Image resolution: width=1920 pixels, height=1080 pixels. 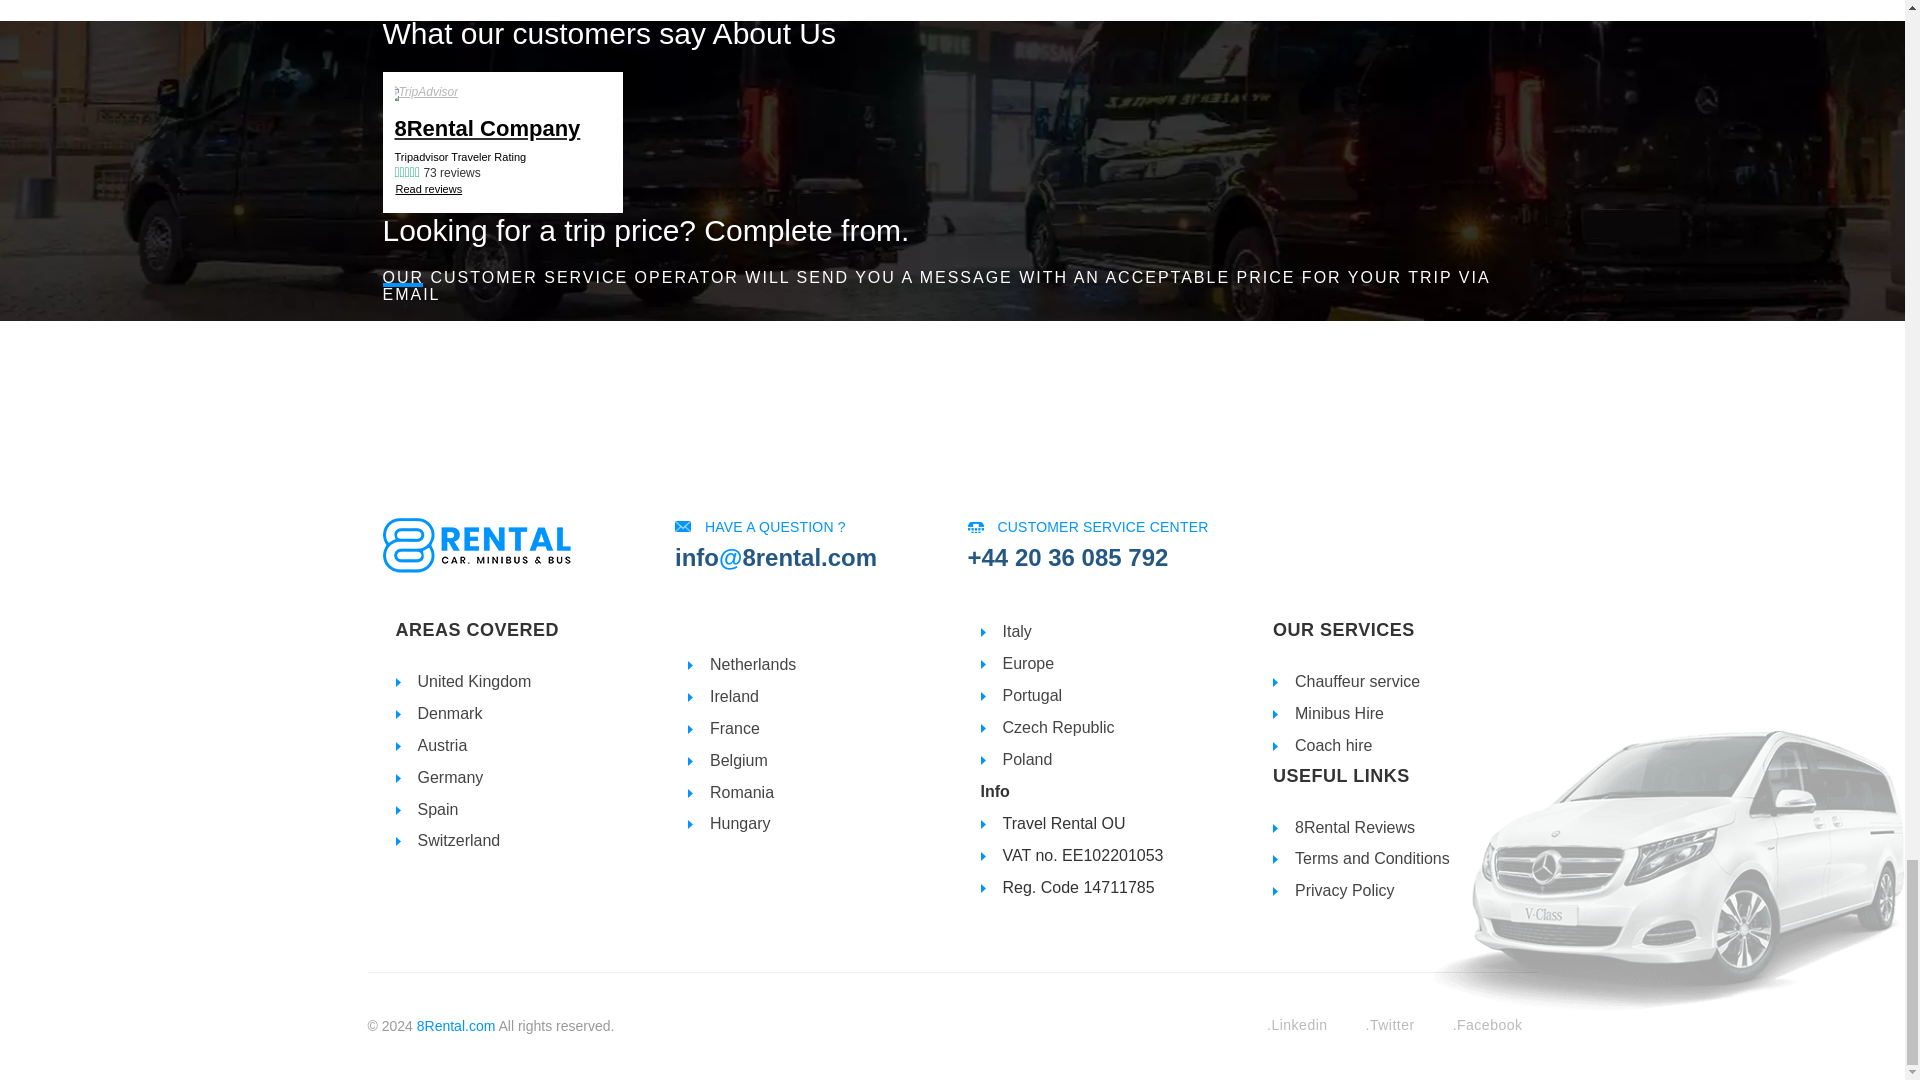 I want to click on Denmark, so click(x=450, y=714).